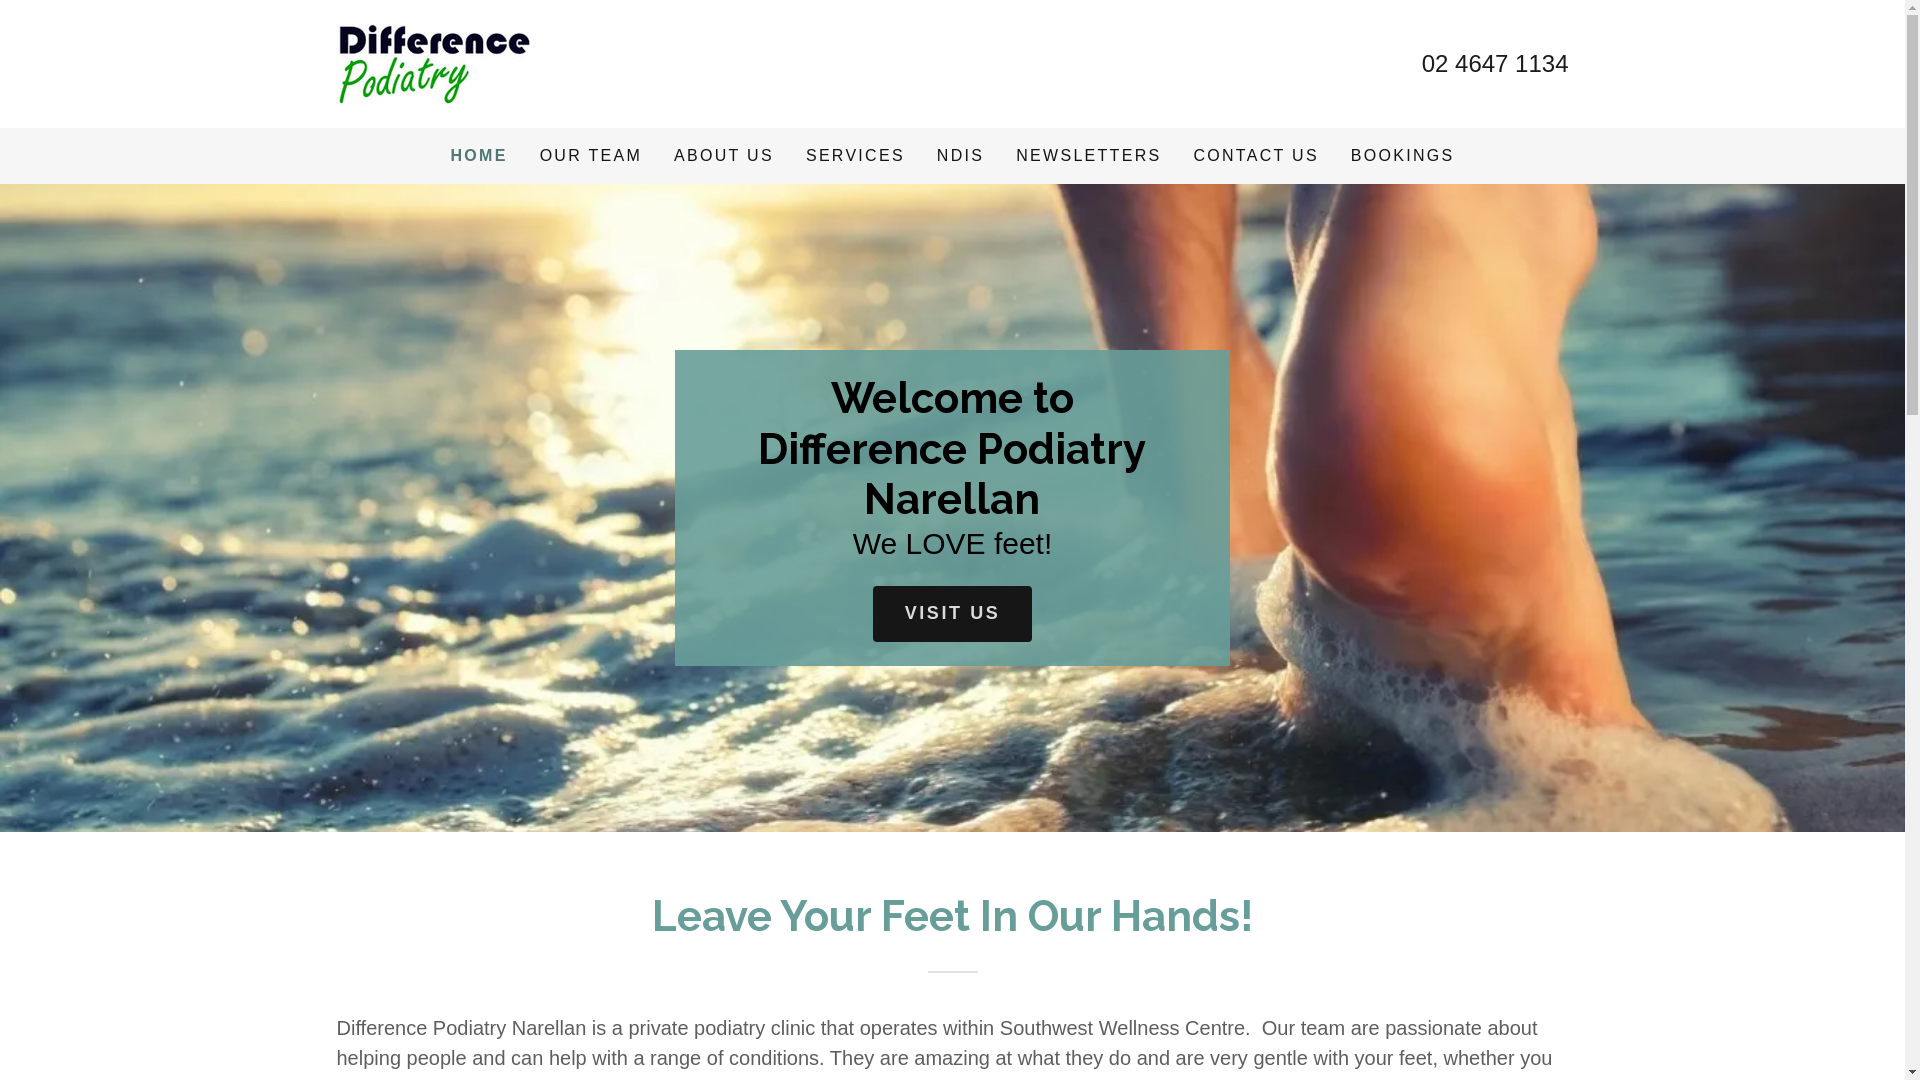 The width and height of the screenshot is (1920, 1080). What do you see at coordinates (953, 614) in the screenshot?
I see `VISIT US` at bounding box center [953, 614].